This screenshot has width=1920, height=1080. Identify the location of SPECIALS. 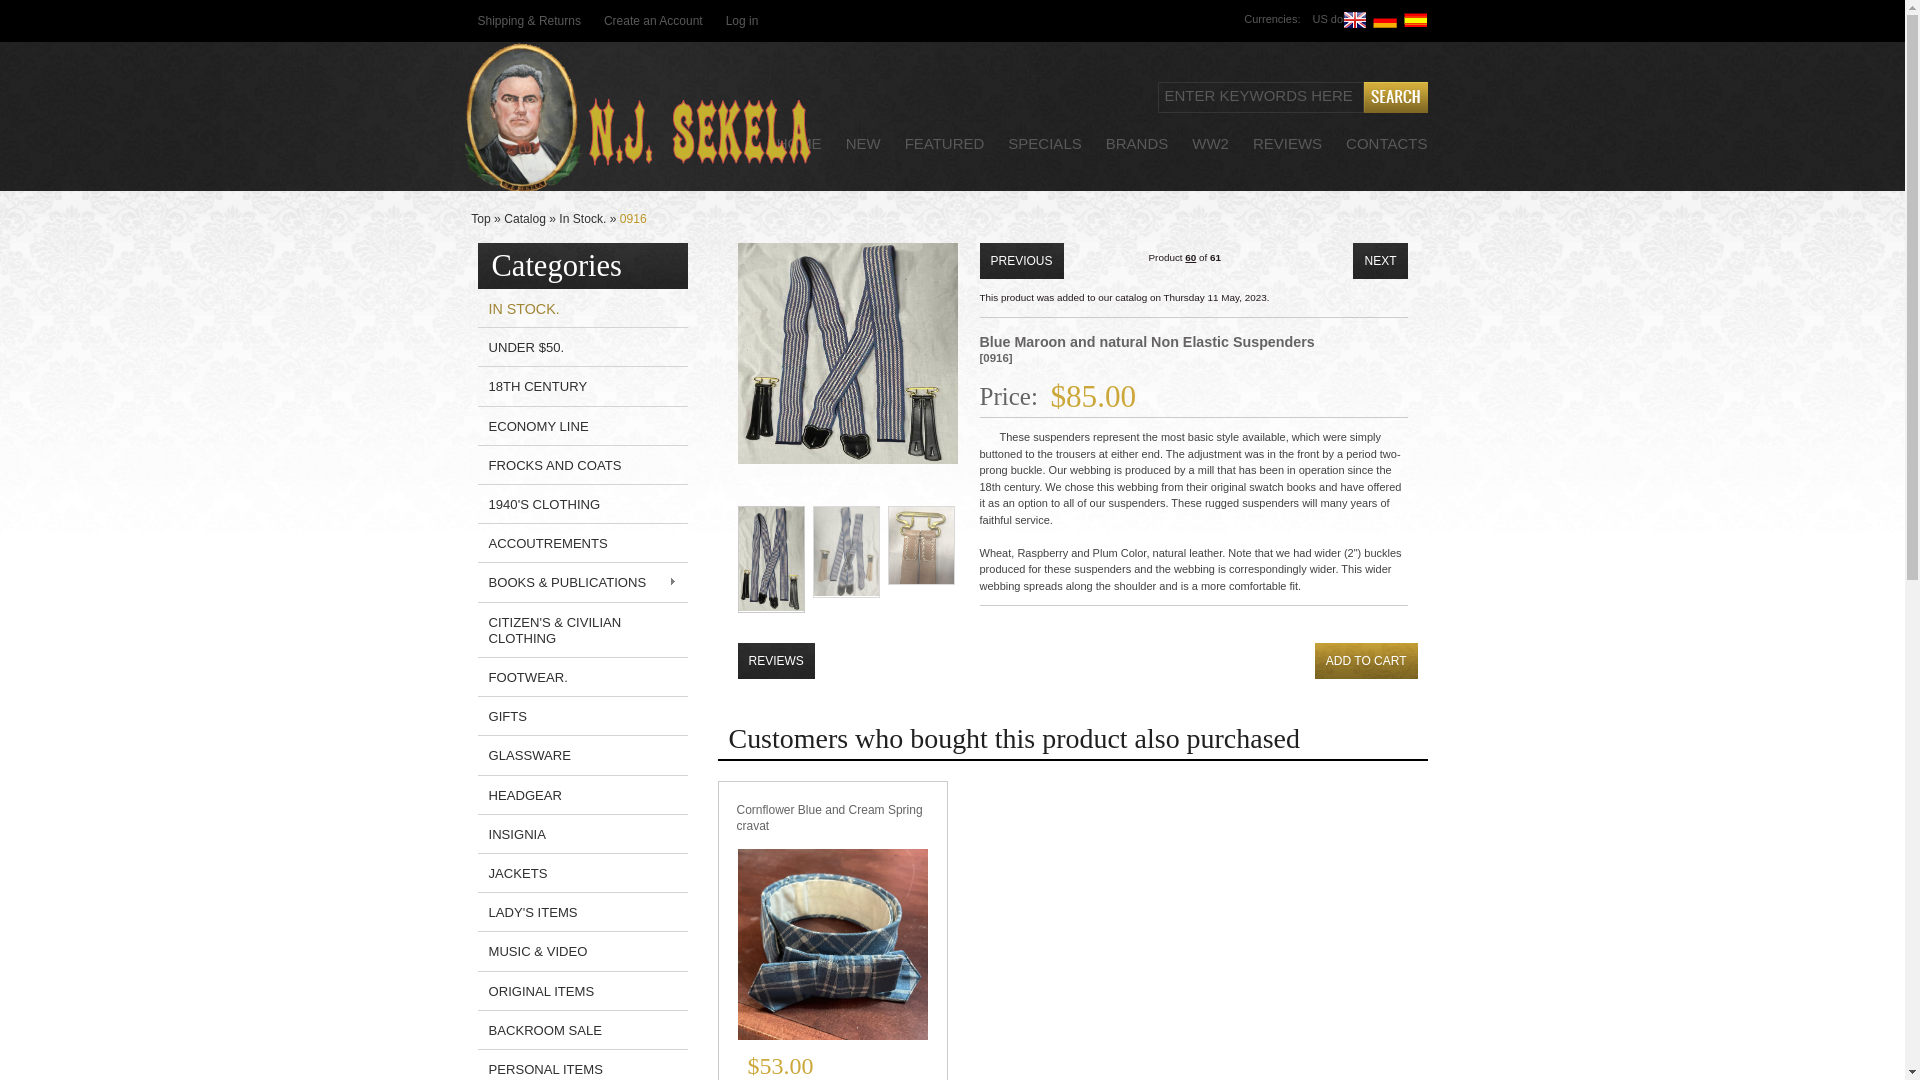
(1046, 144).